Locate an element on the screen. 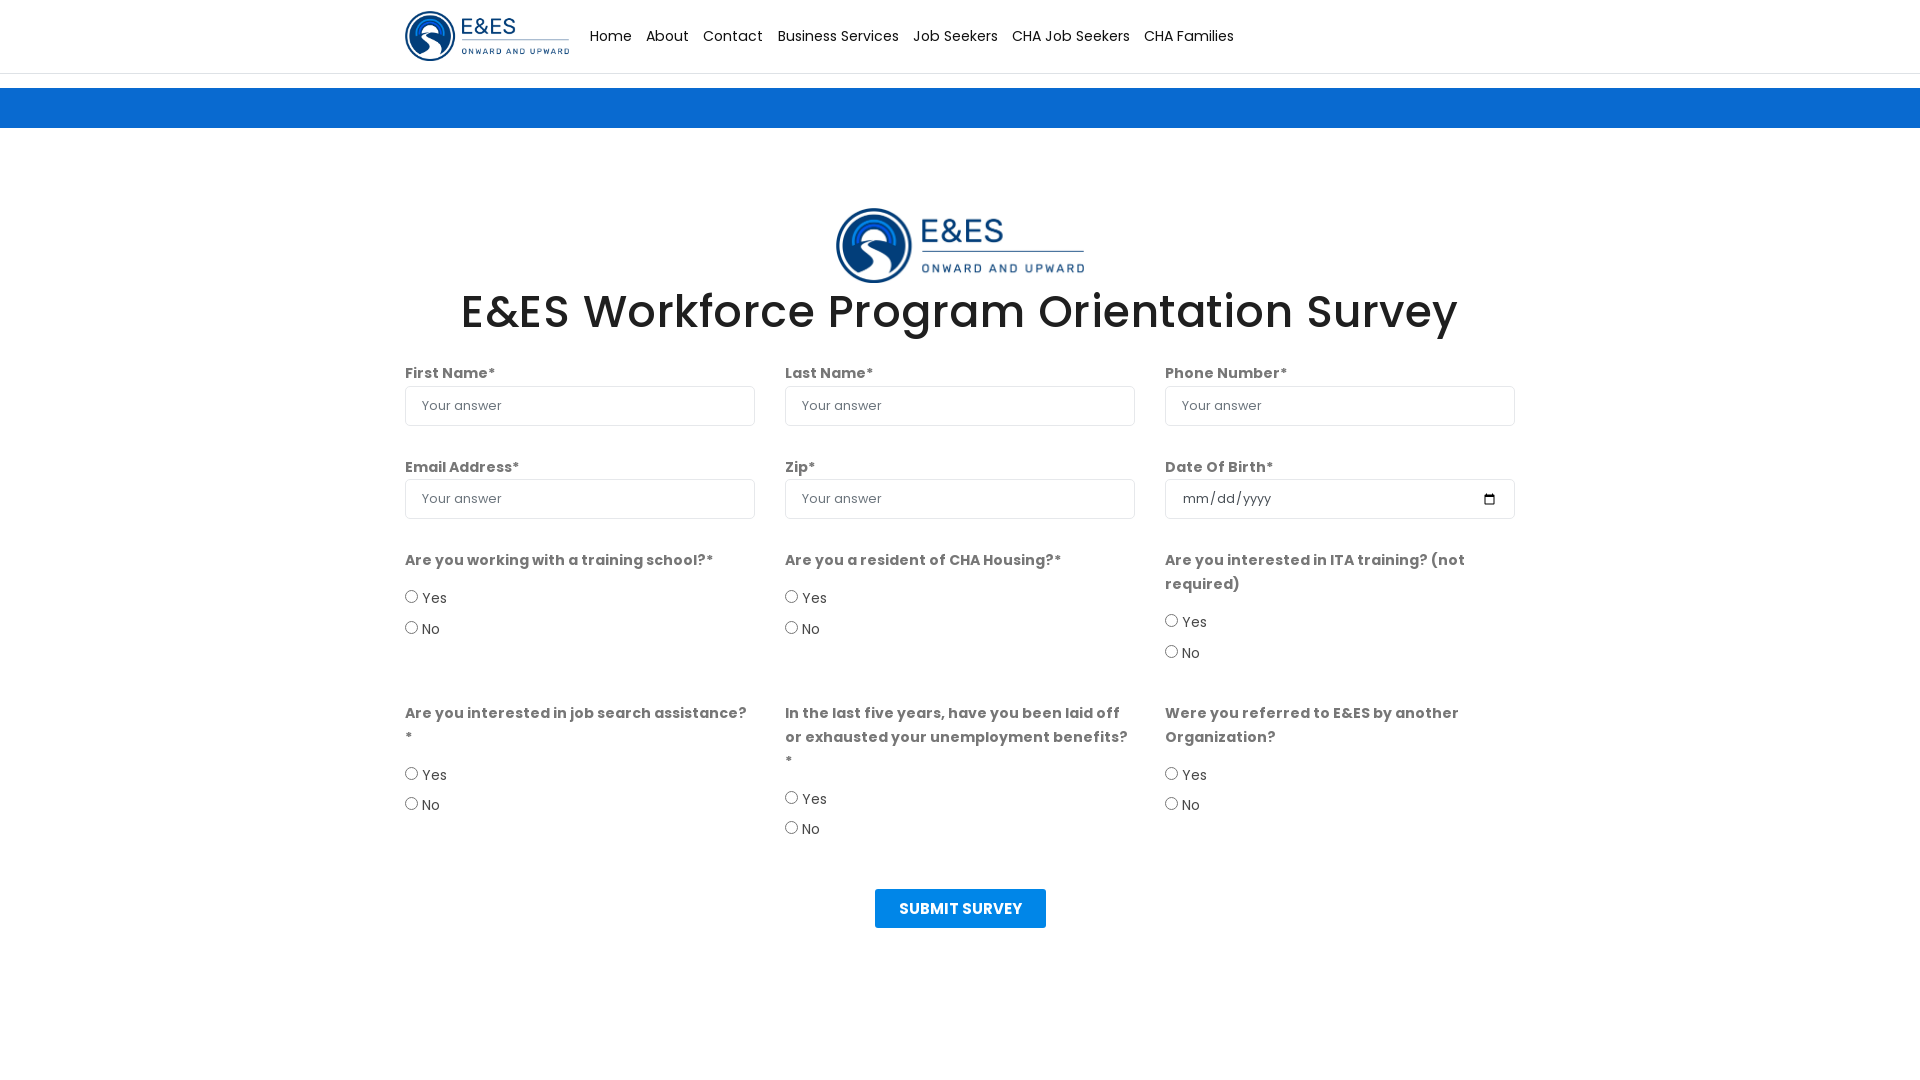  Business Services is located at coordinates (838, 36).